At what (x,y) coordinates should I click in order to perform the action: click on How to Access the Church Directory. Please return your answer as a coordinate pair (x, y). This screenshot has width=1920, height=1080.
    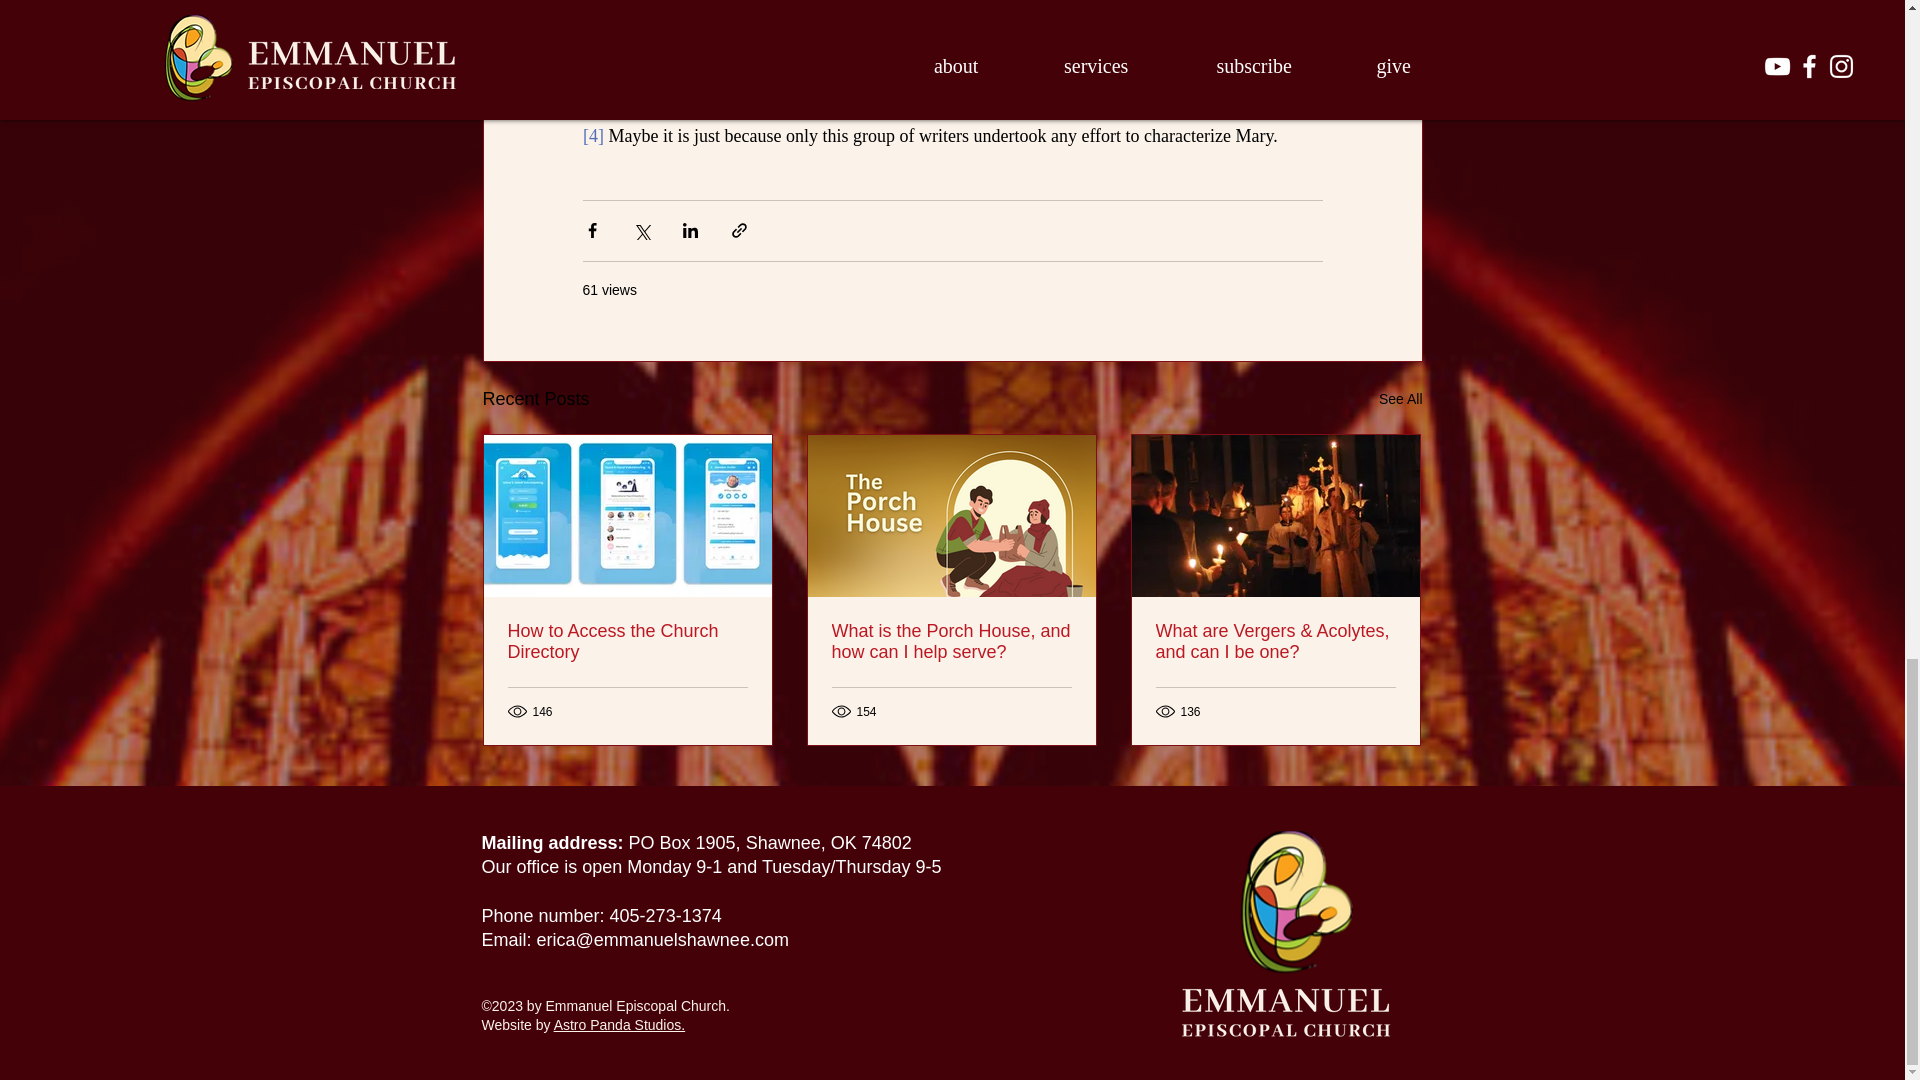
    Looking at the image, I should click on (628, 642).